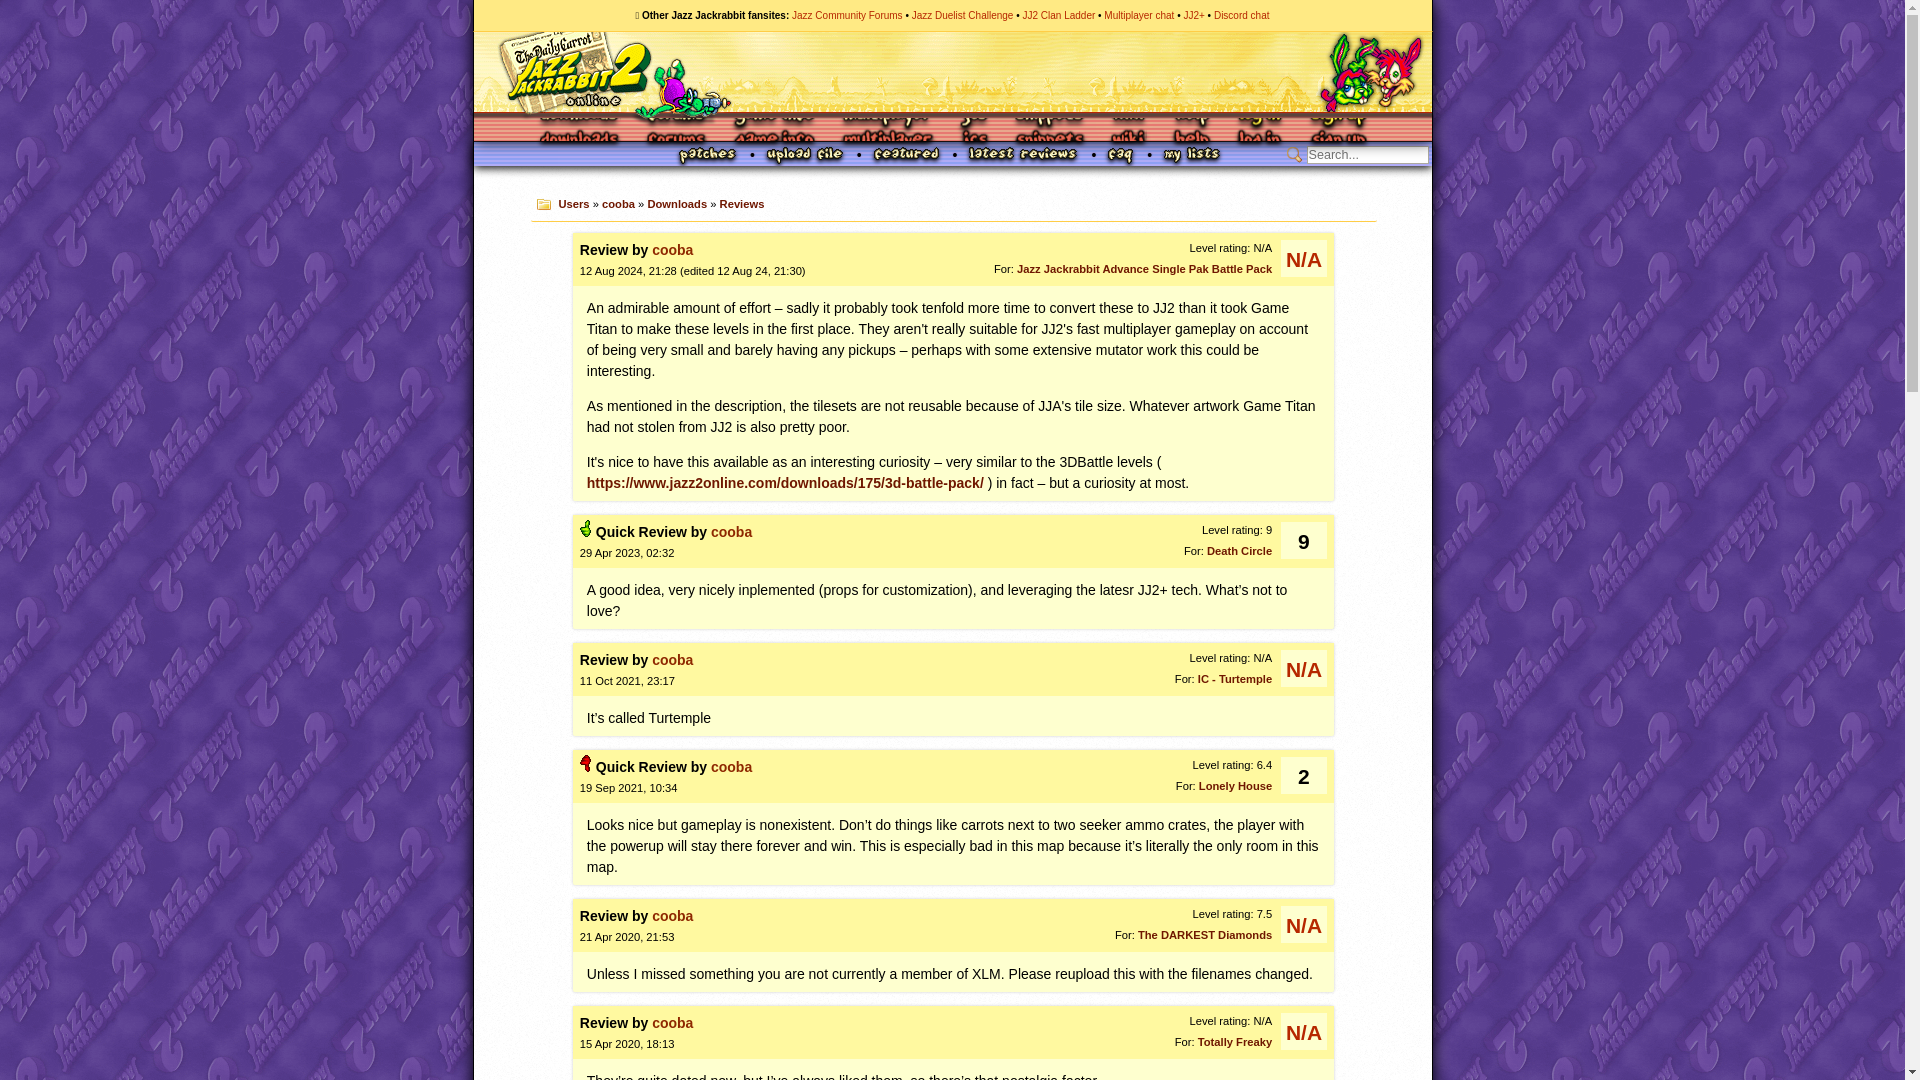 The width and height of the screenshot is (1920, 1080). Describe the element at coordinates (731, 532) in the screenshot. I see `cooba` at that location.